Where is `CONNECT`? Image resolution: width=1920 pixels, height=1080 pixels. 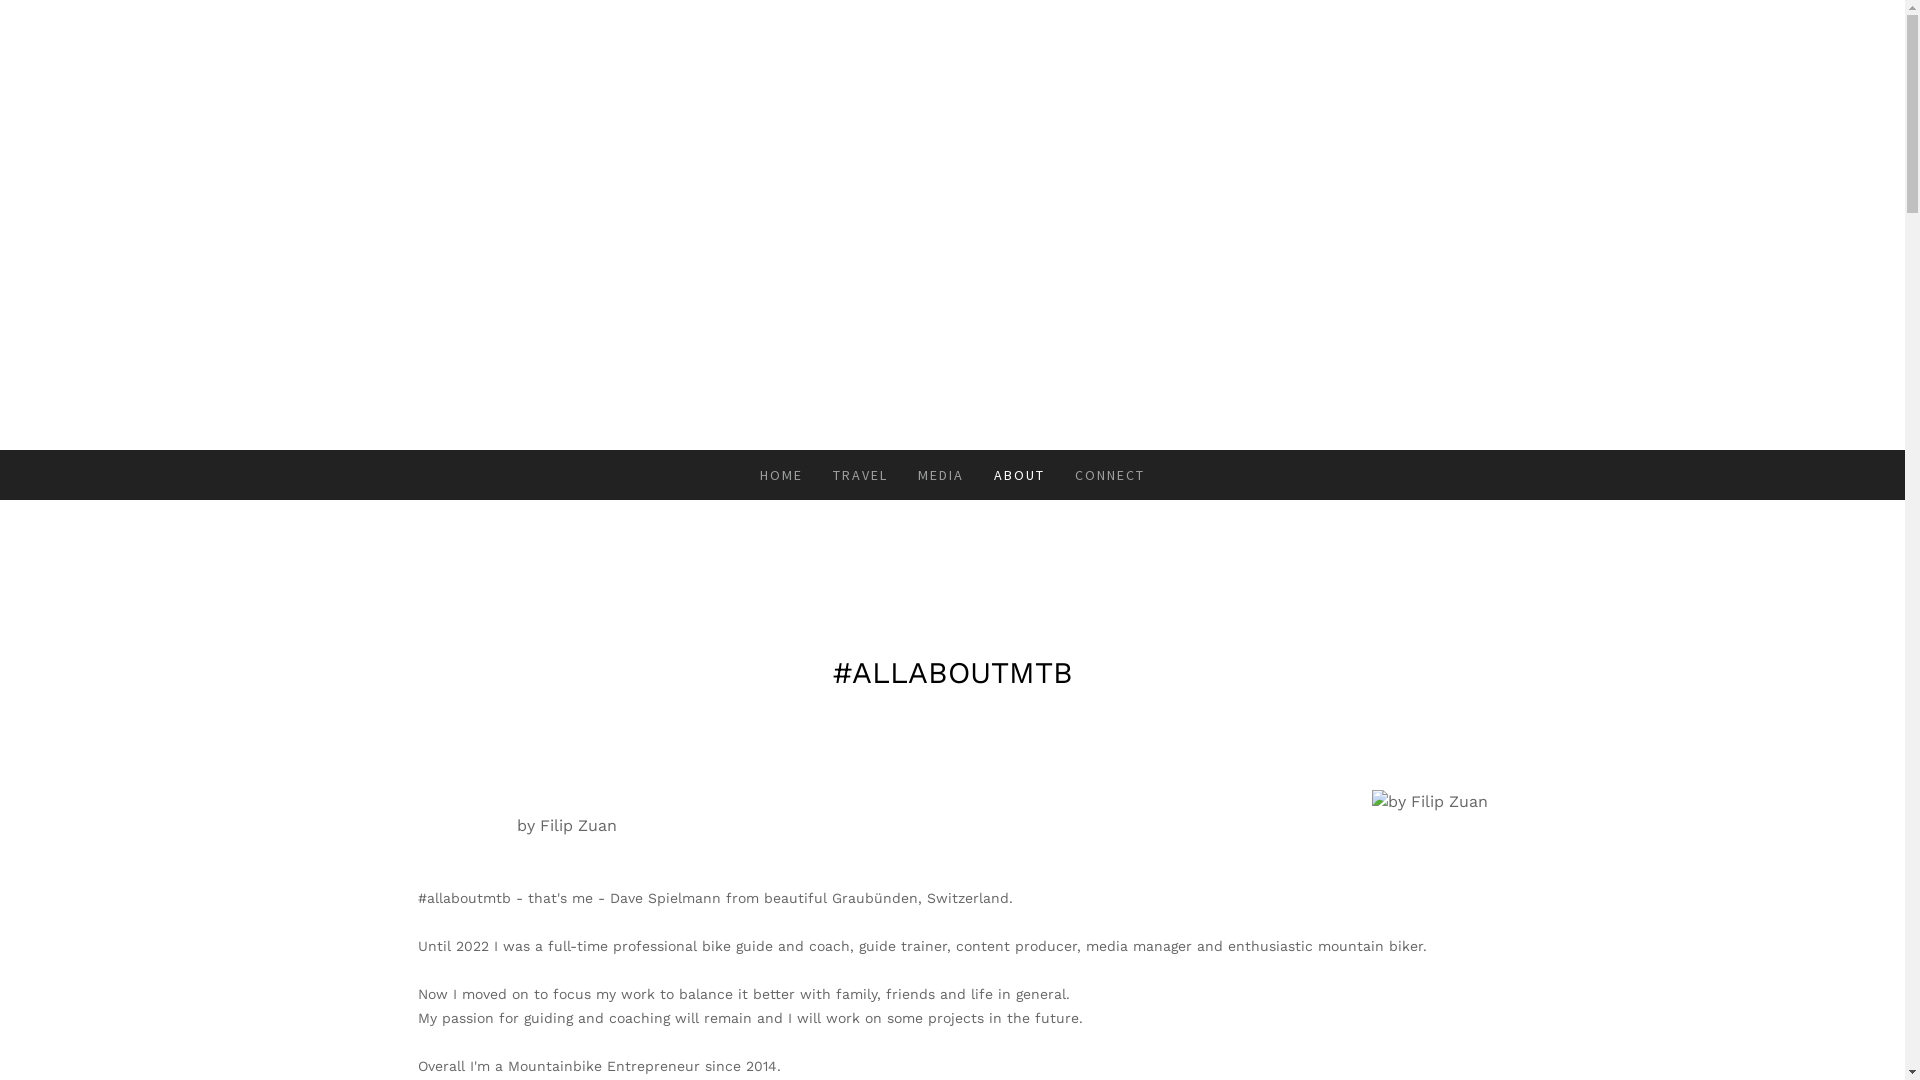
CONNECT is located at coordinates (1110, 475).